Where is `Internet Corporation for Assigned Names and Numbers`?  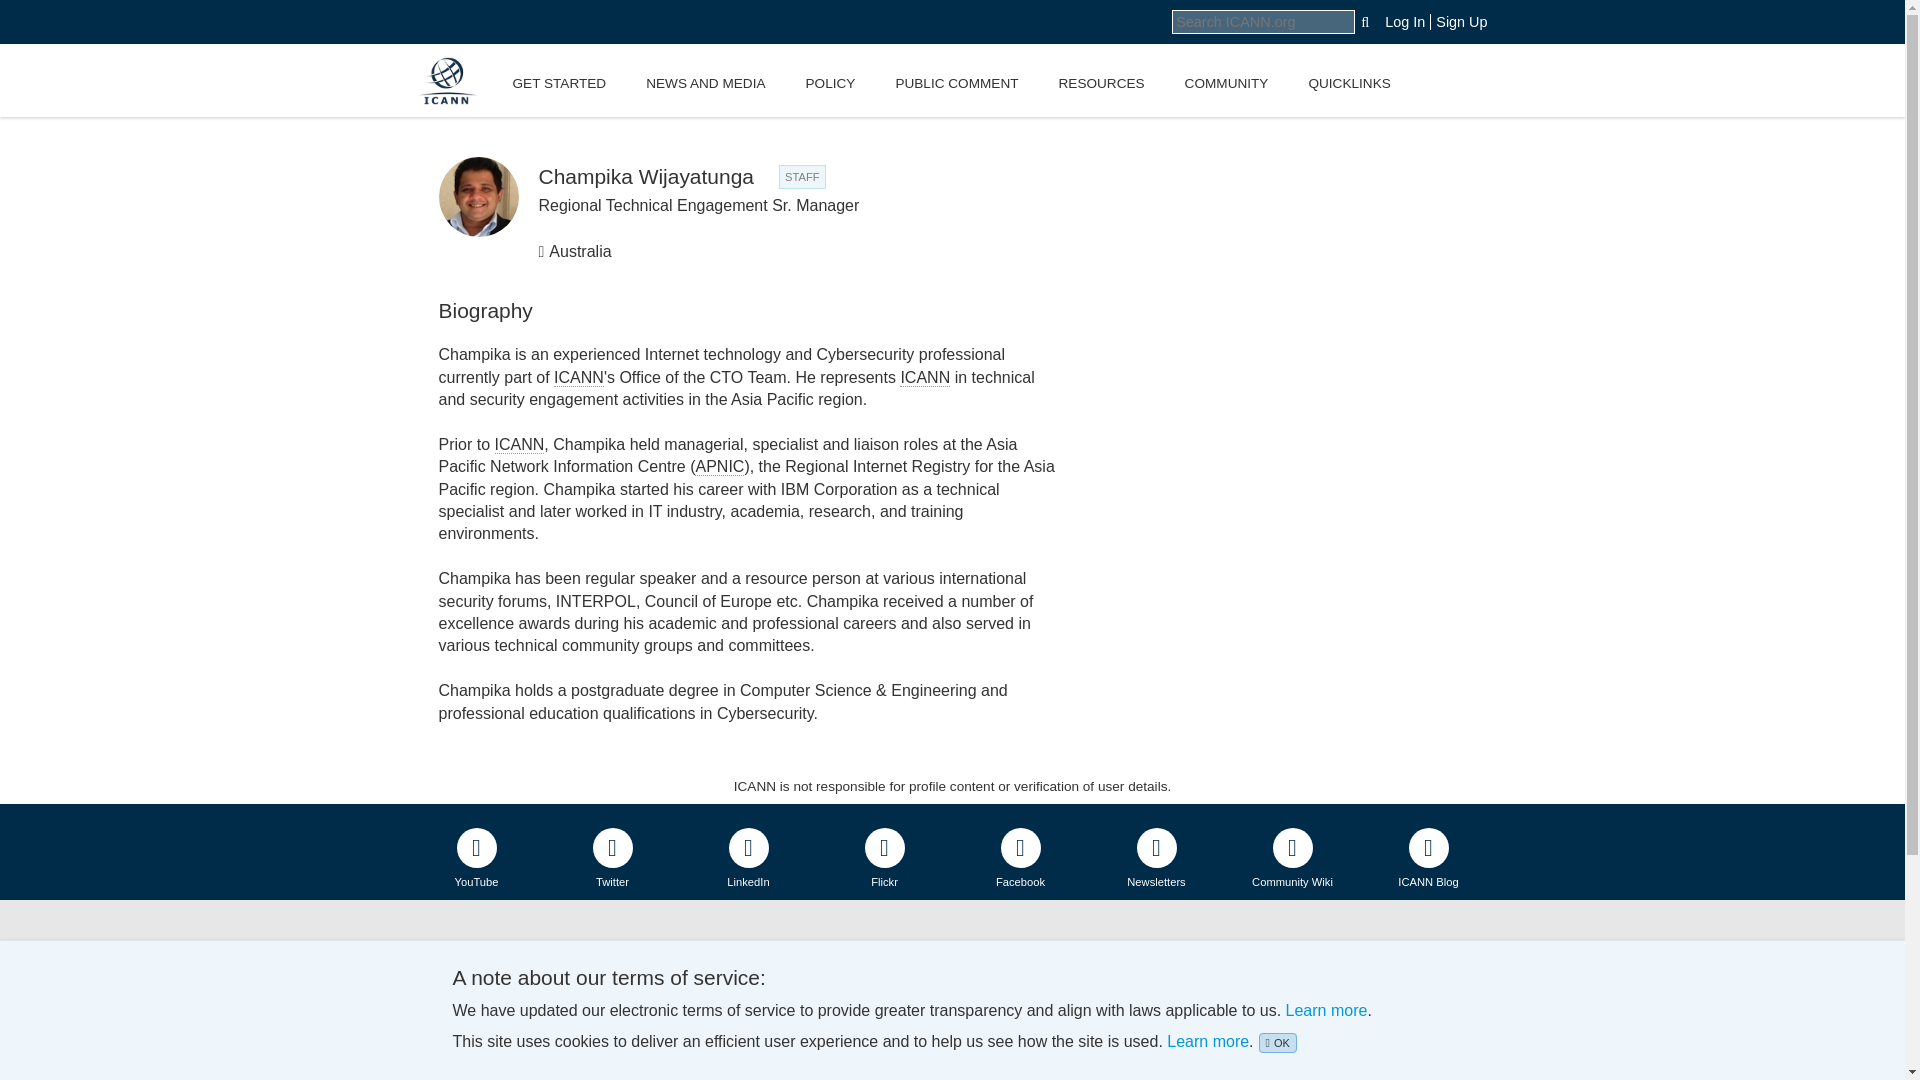 Internet Corporation for Assigned Names and Numbers is located at coordinates (925, 378).